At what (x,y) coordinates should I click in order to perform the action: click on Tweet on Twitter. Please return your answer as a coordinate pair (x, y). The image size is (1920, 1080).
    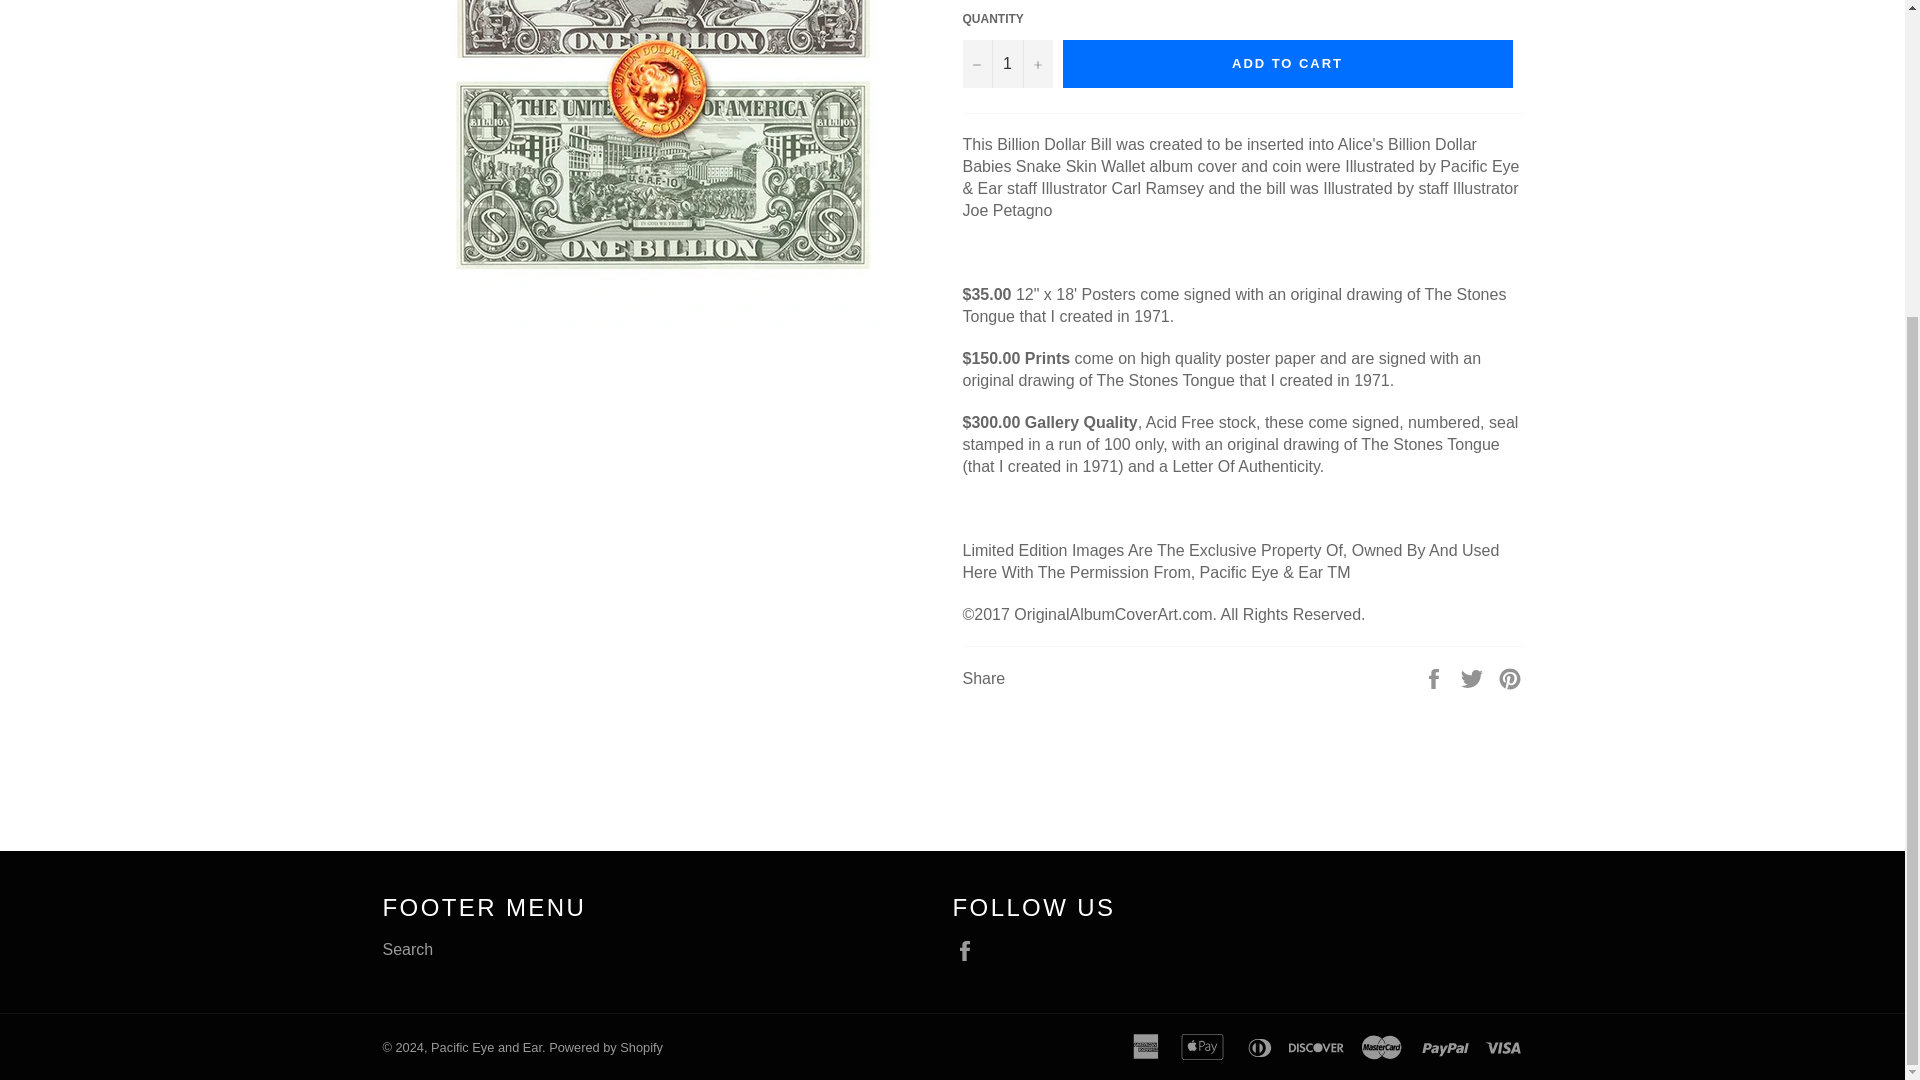
    Looking at the image, I should click on (1474, 676).